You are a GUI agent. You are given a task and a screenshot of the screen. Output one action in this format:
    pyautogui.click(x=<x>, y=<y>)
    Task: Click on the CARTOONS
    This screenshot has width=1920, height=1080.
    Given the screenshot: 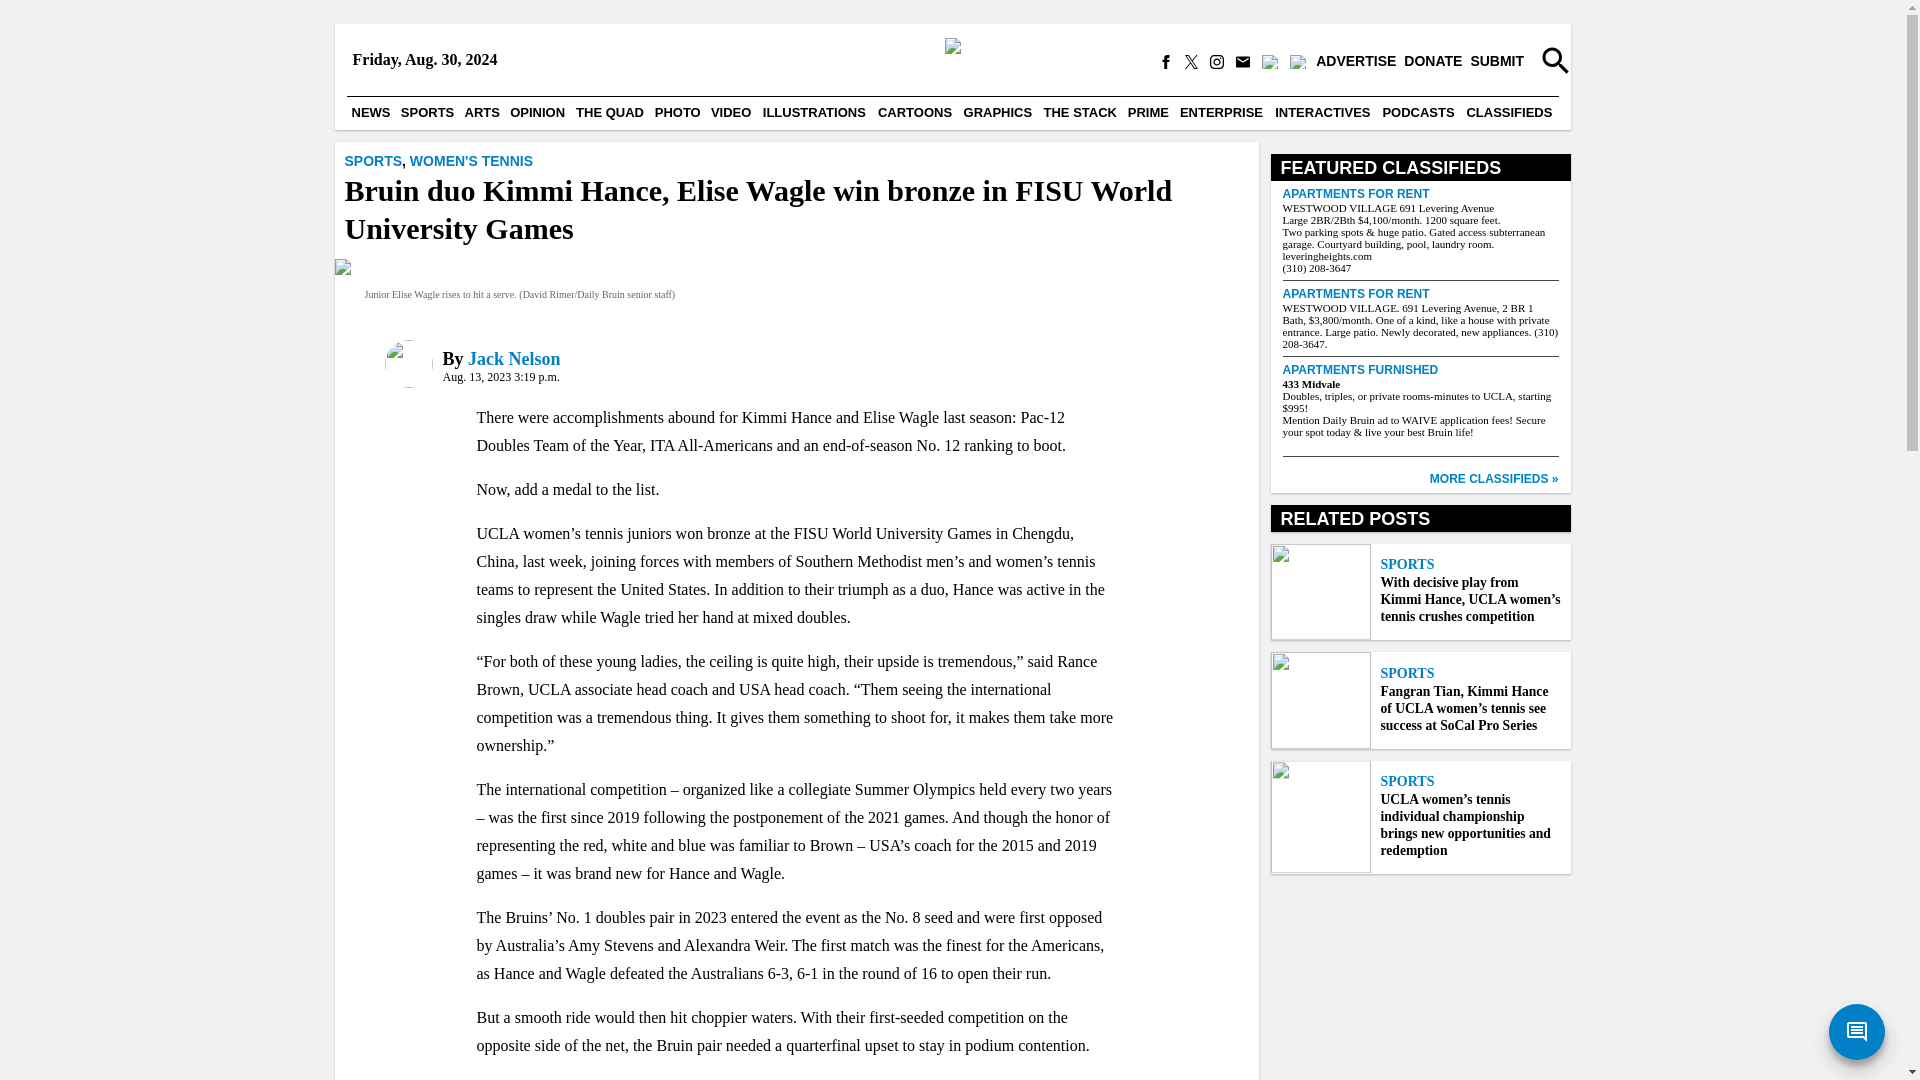 What is the action you would take?
    pyautogui.click(x=914, y=112)
    